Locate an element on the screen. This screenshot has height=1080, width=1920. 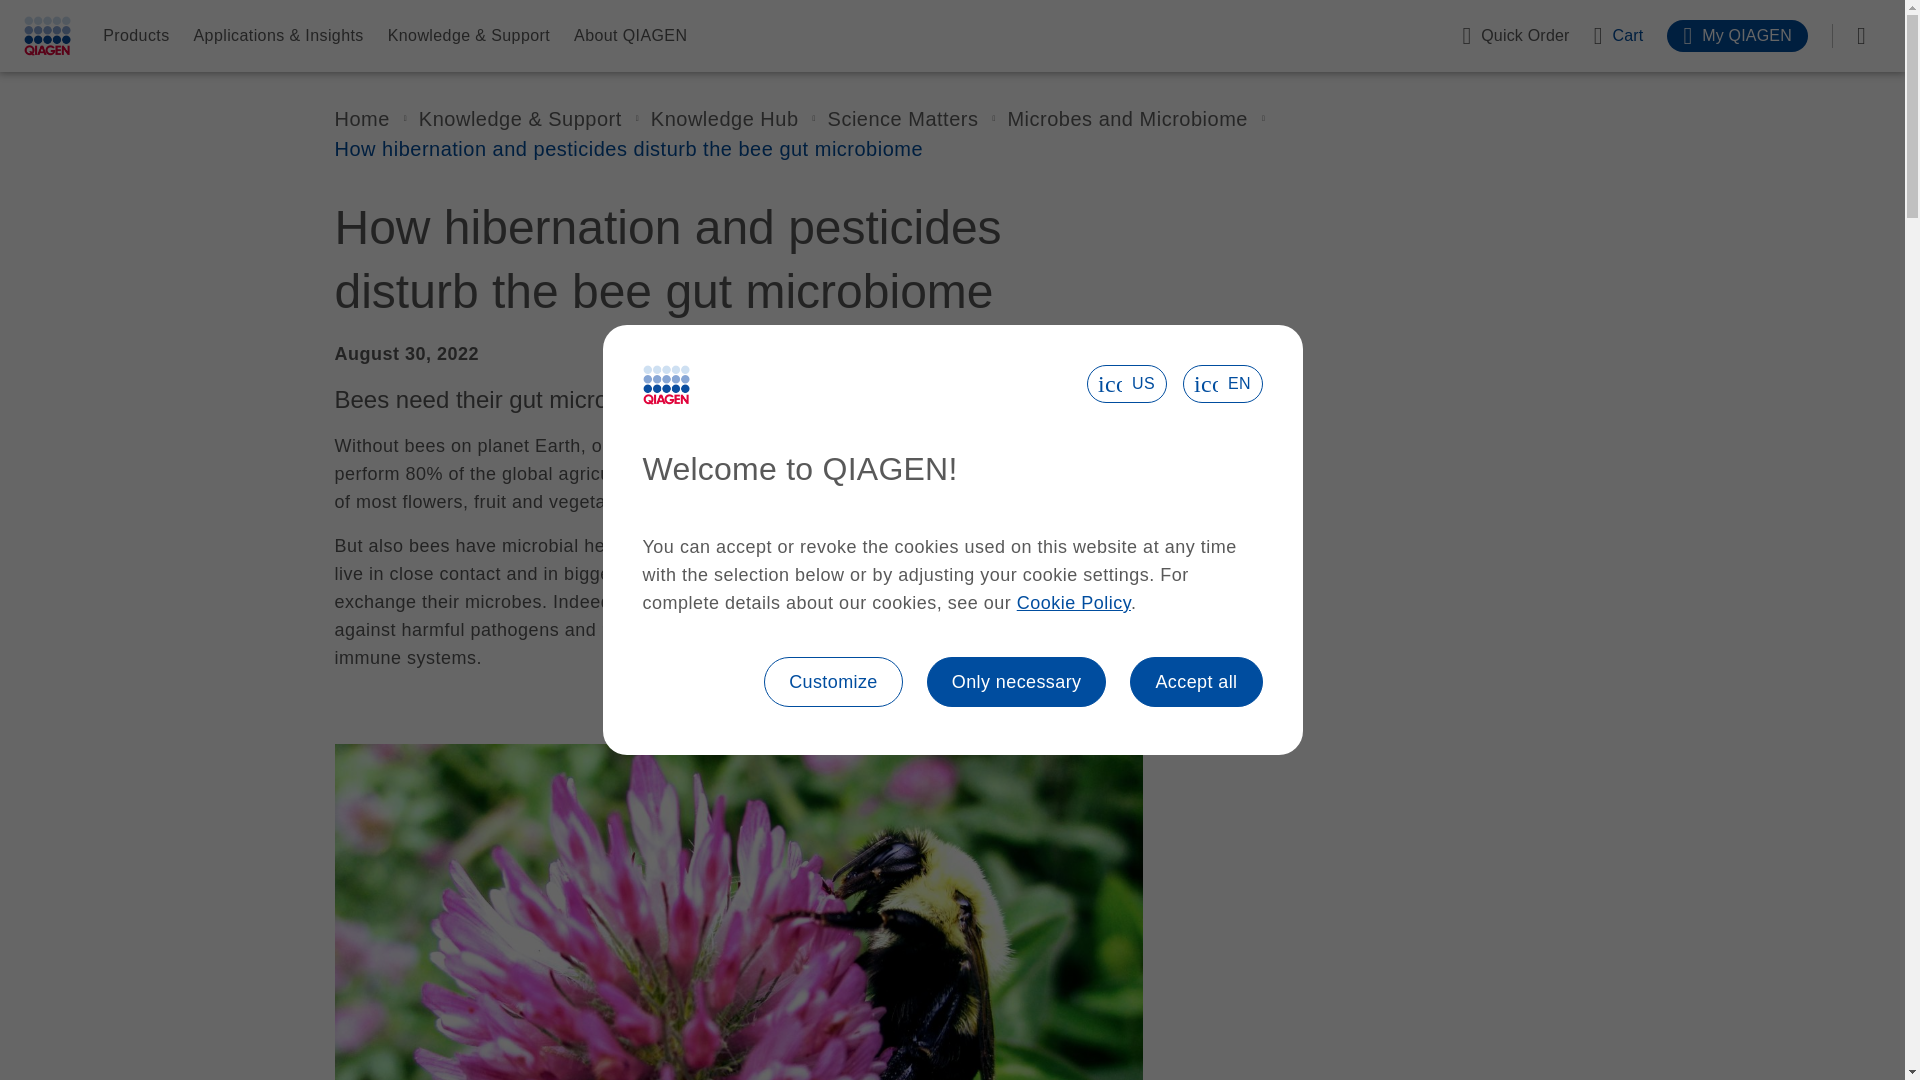
Accept all is located at coordinates (1196, 682).